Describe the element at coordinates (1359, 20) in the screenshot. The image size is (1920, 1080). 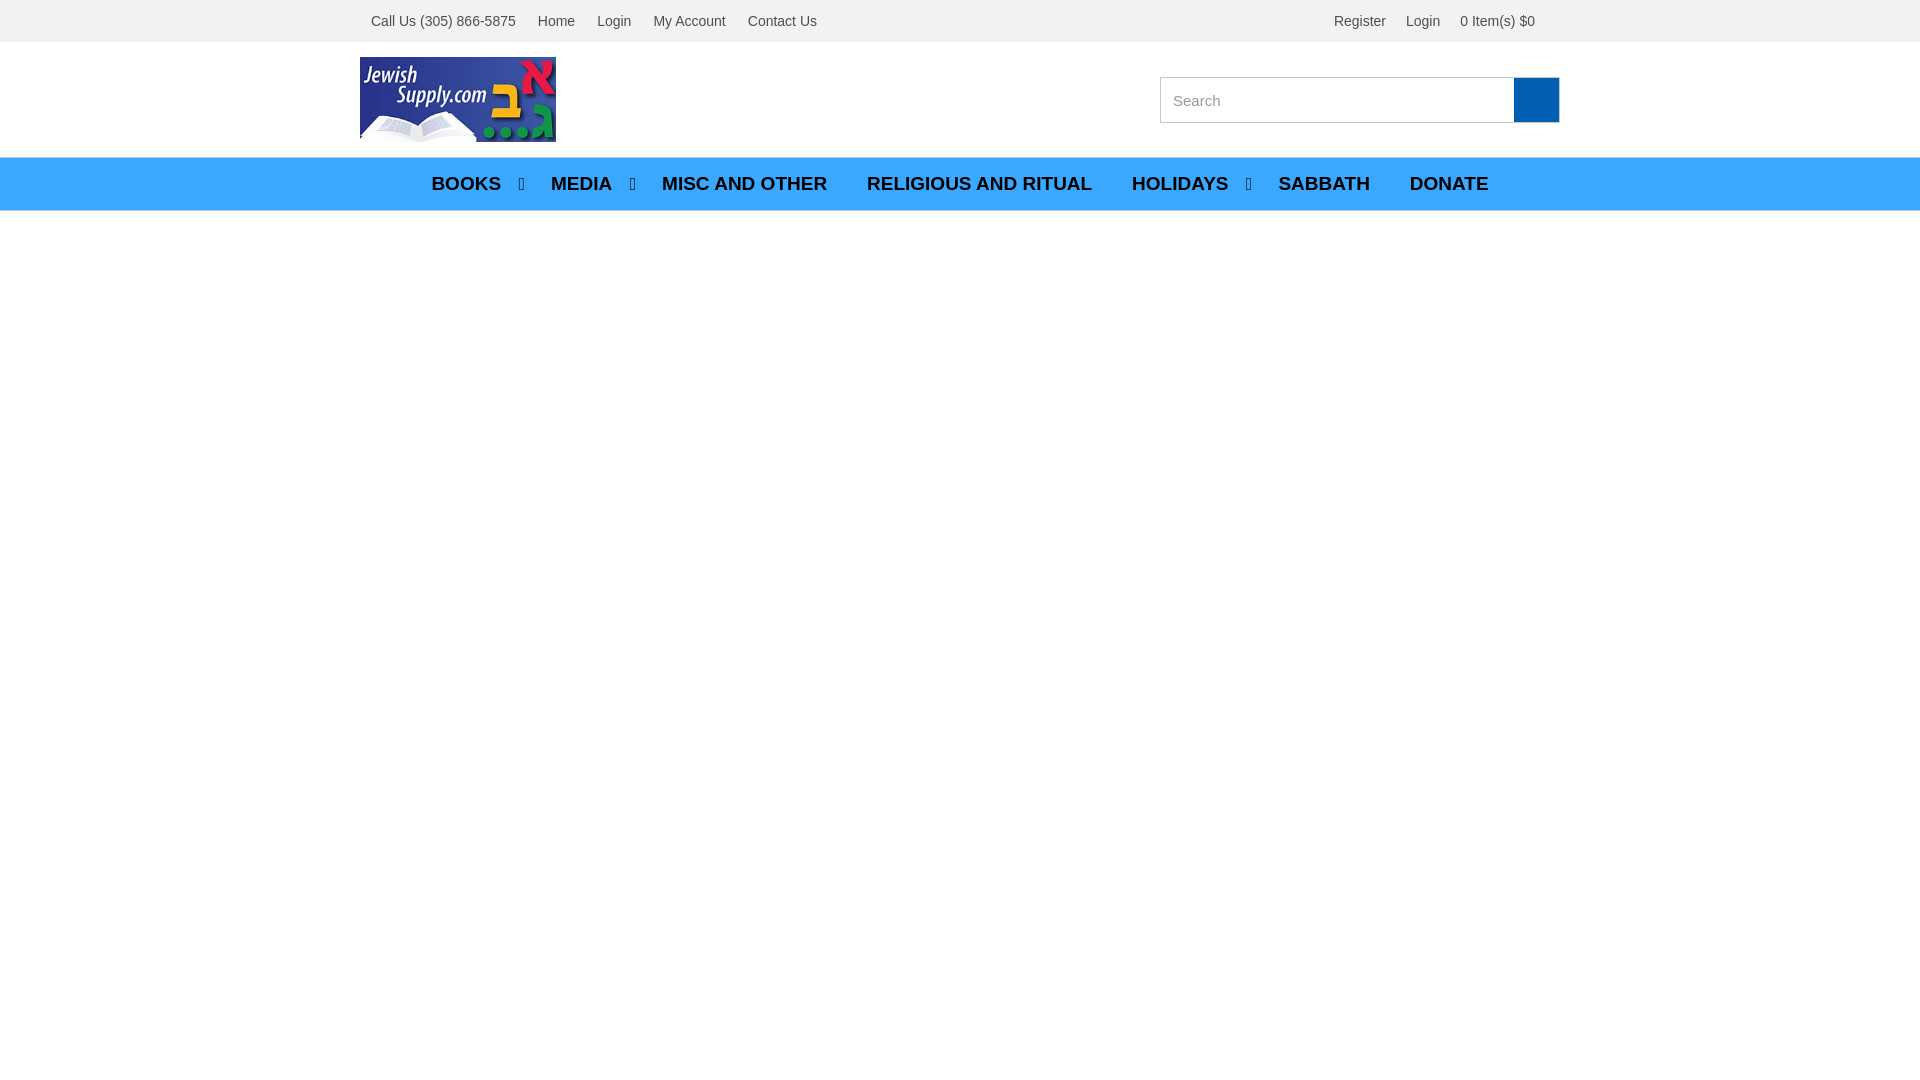
I see `Register` at that location.